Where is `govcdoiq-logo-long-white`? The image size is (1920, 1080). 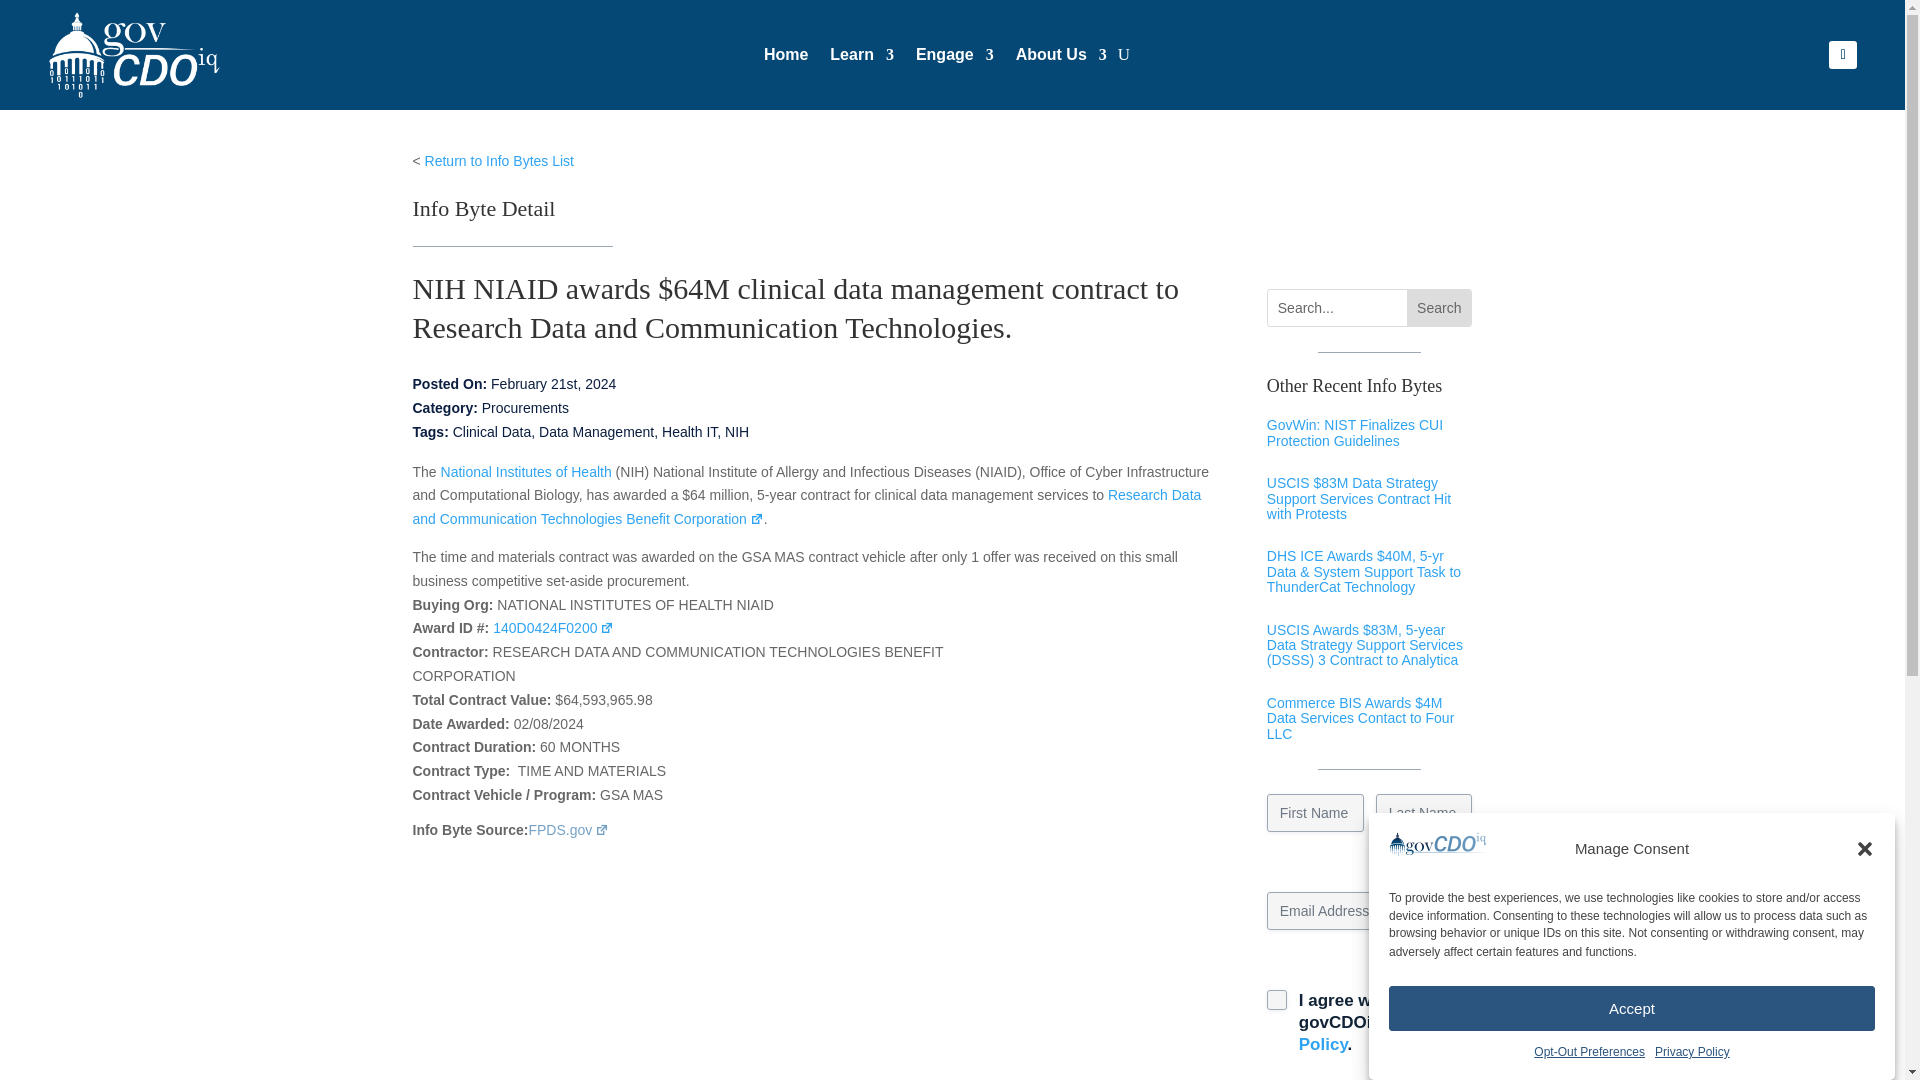
govcdoiq-logo-long-white is located at coordinates (192, 44).